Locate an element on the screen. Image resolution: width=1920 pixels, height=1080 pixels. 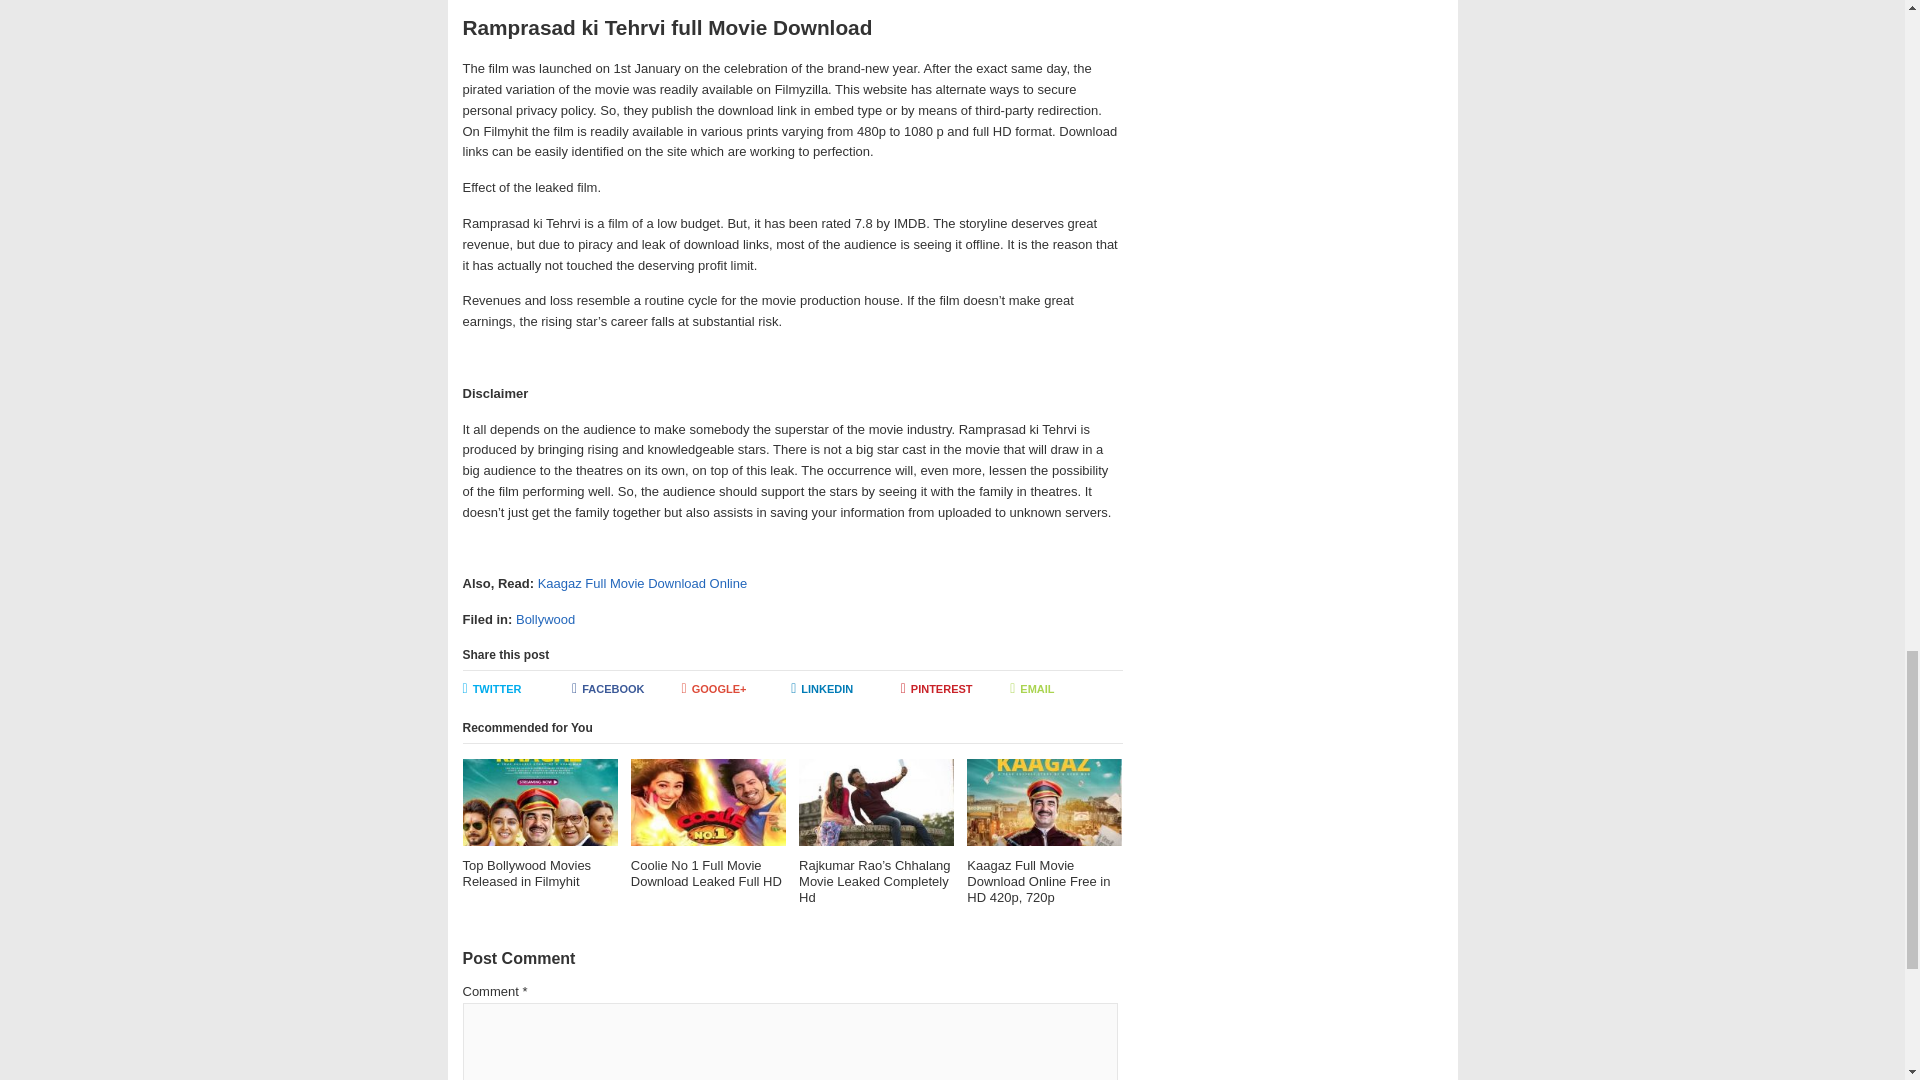
Top Bollywood Movies Released in Filmyhit is located at coordinates (539, 824).